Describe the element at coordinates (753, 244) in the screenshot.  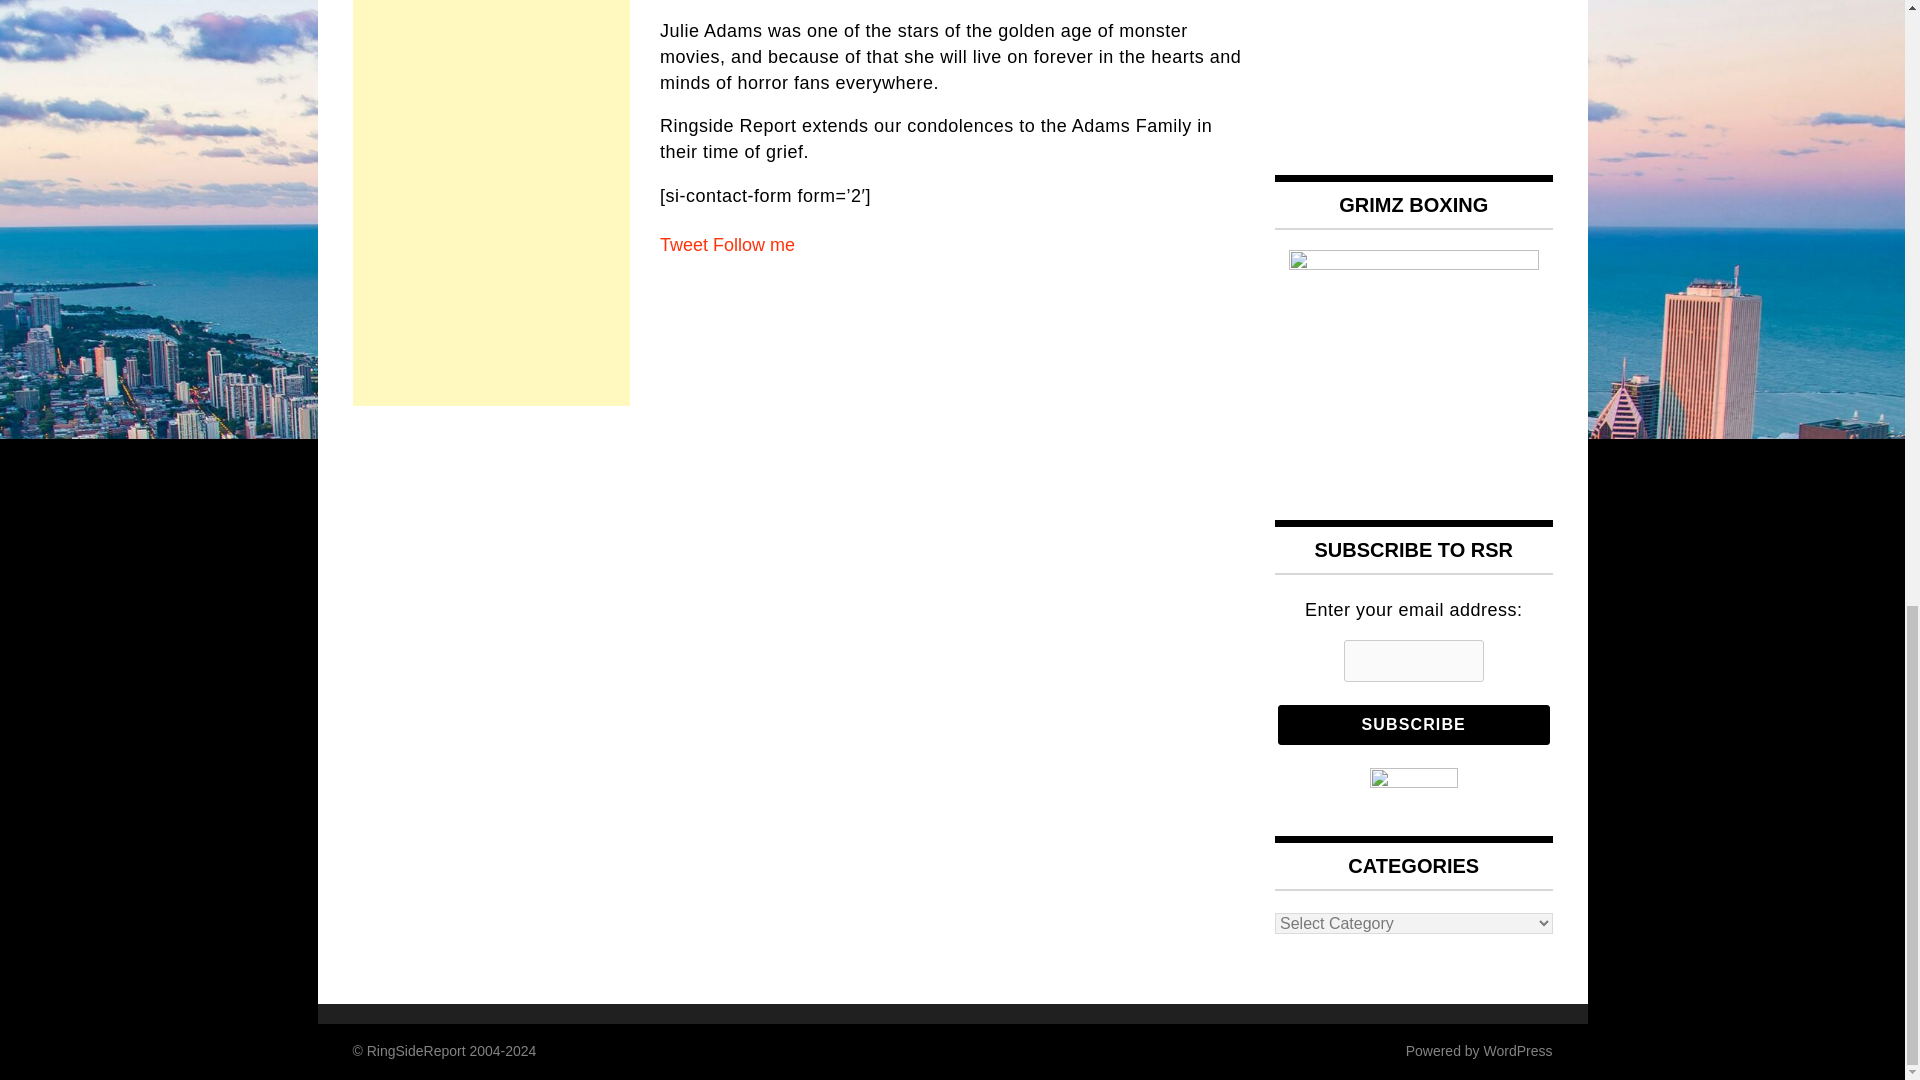
I see `Follow me` at that location.